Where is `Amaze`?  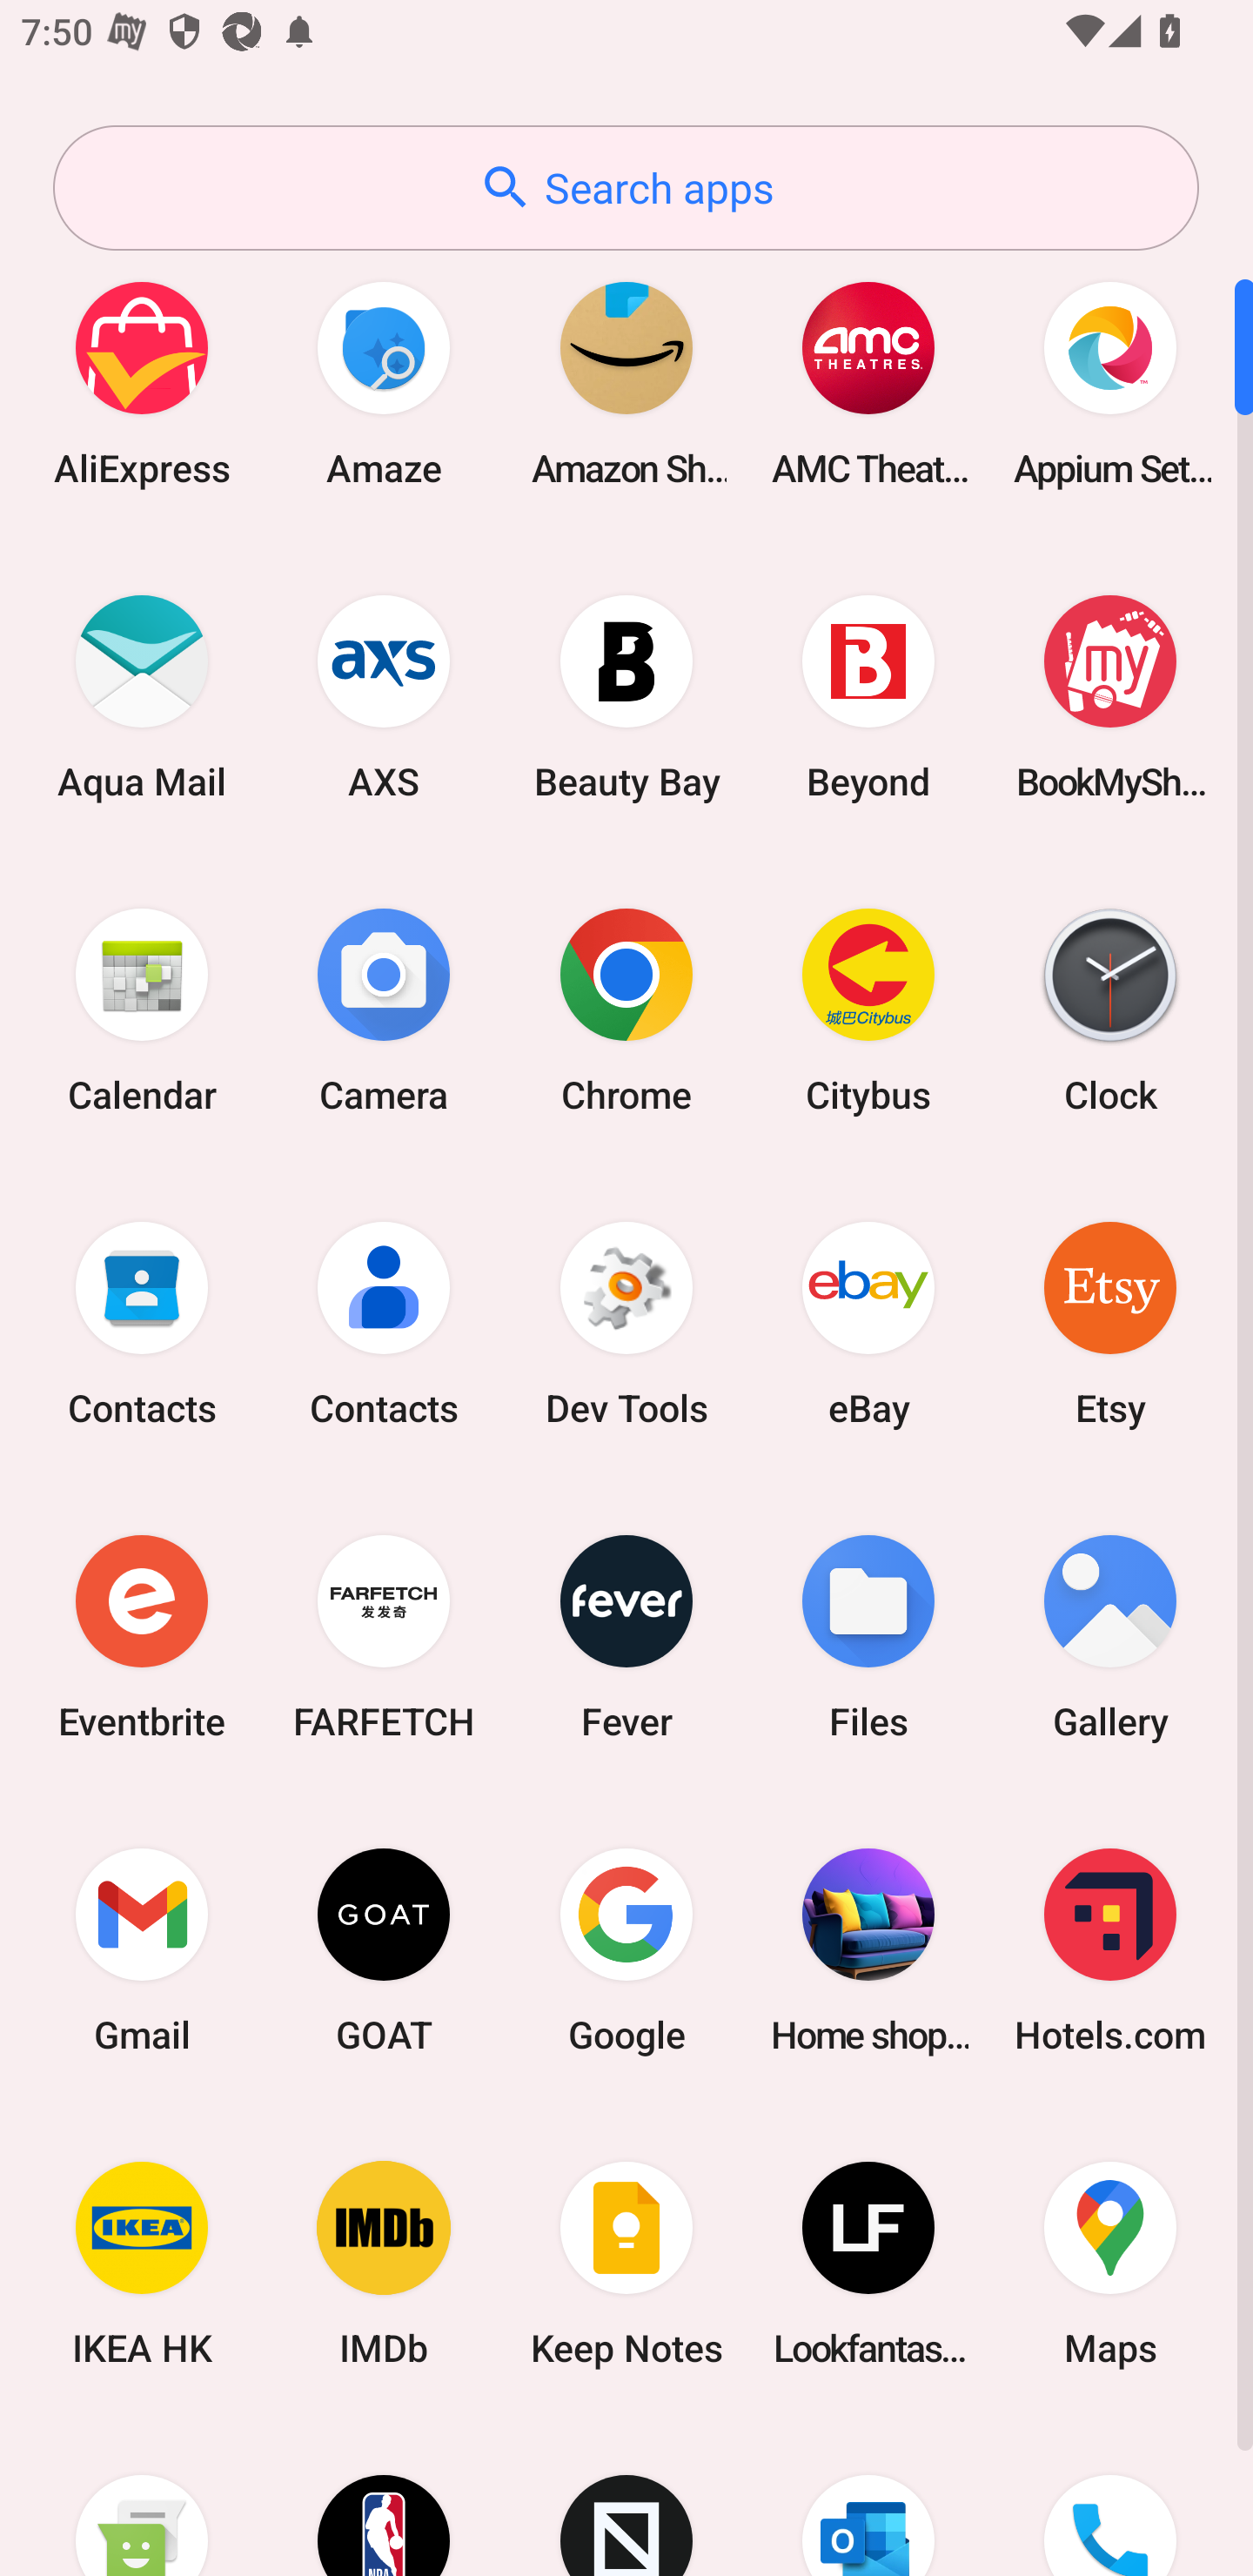
Amaze is located at coordinates (384, 383).